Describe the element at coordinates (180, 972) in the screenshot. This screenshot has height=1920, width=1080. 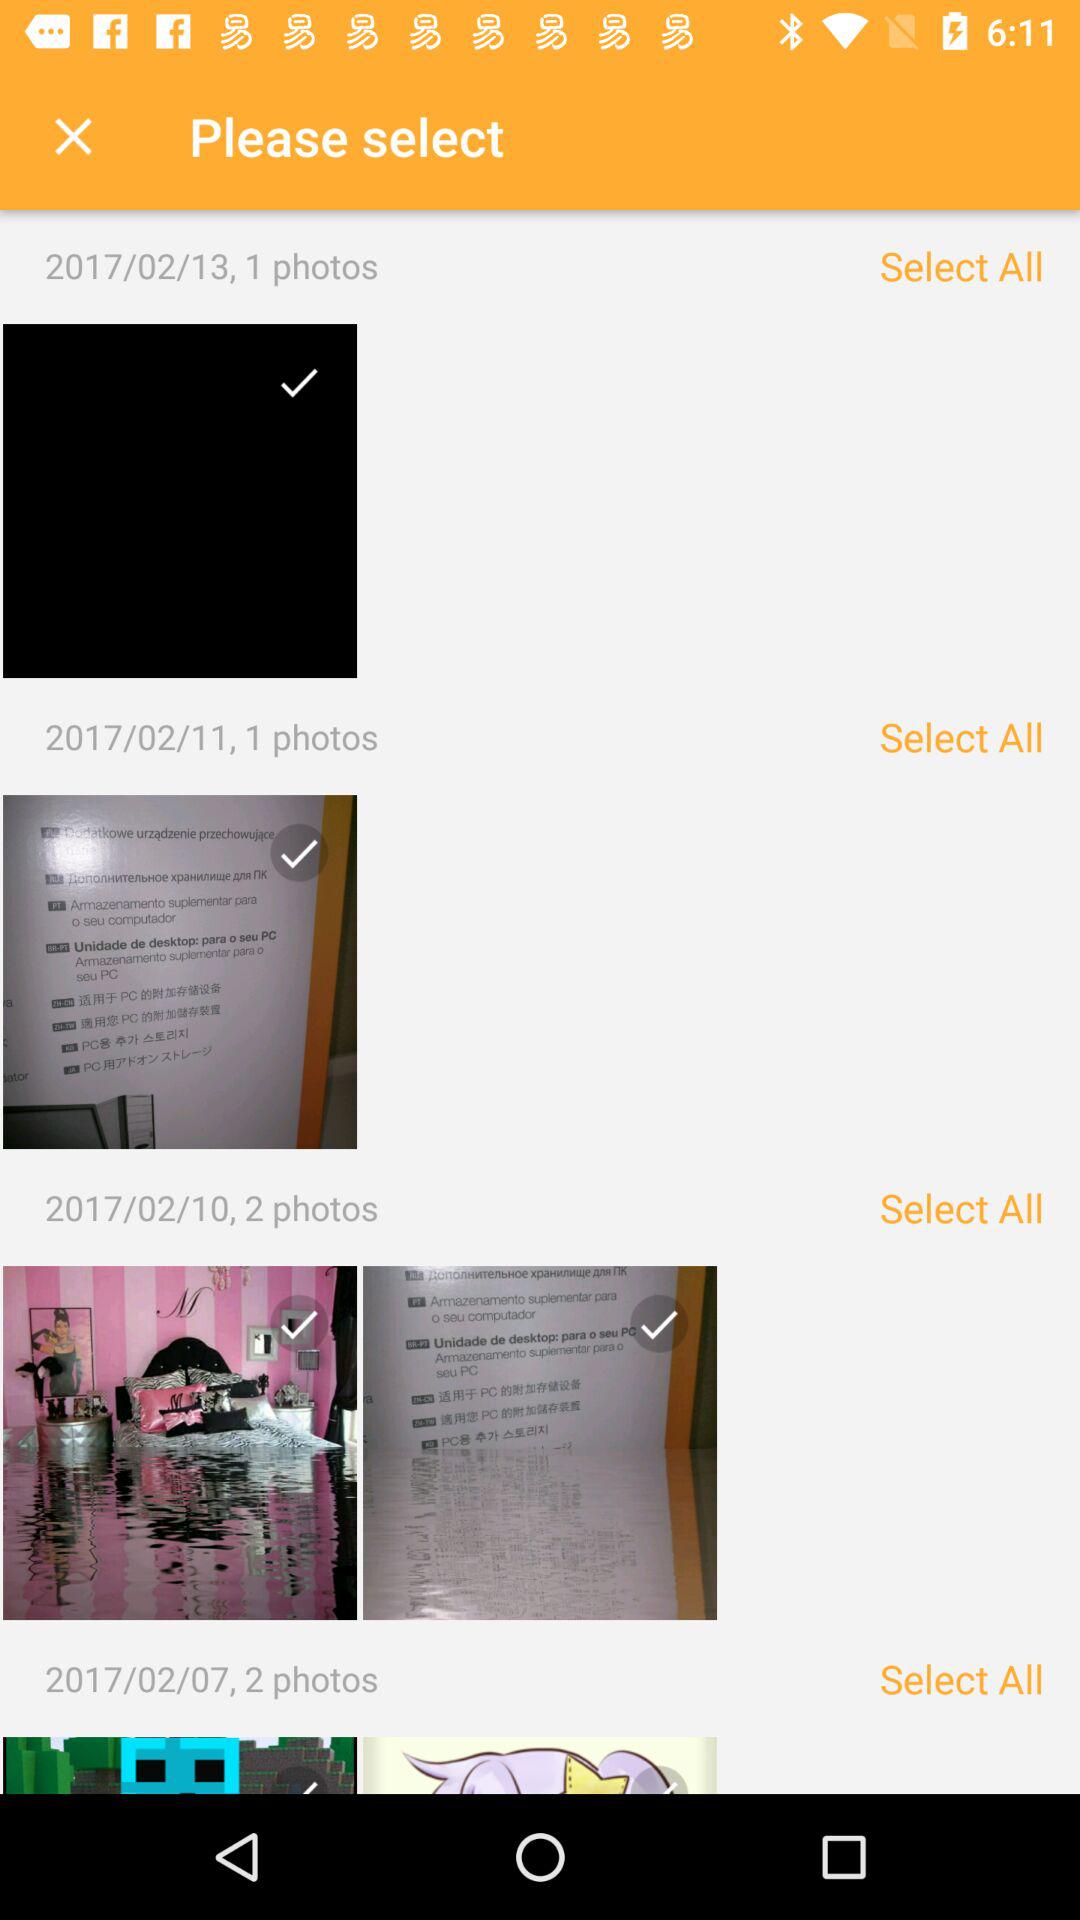
I see `select/deselect image` at that location.